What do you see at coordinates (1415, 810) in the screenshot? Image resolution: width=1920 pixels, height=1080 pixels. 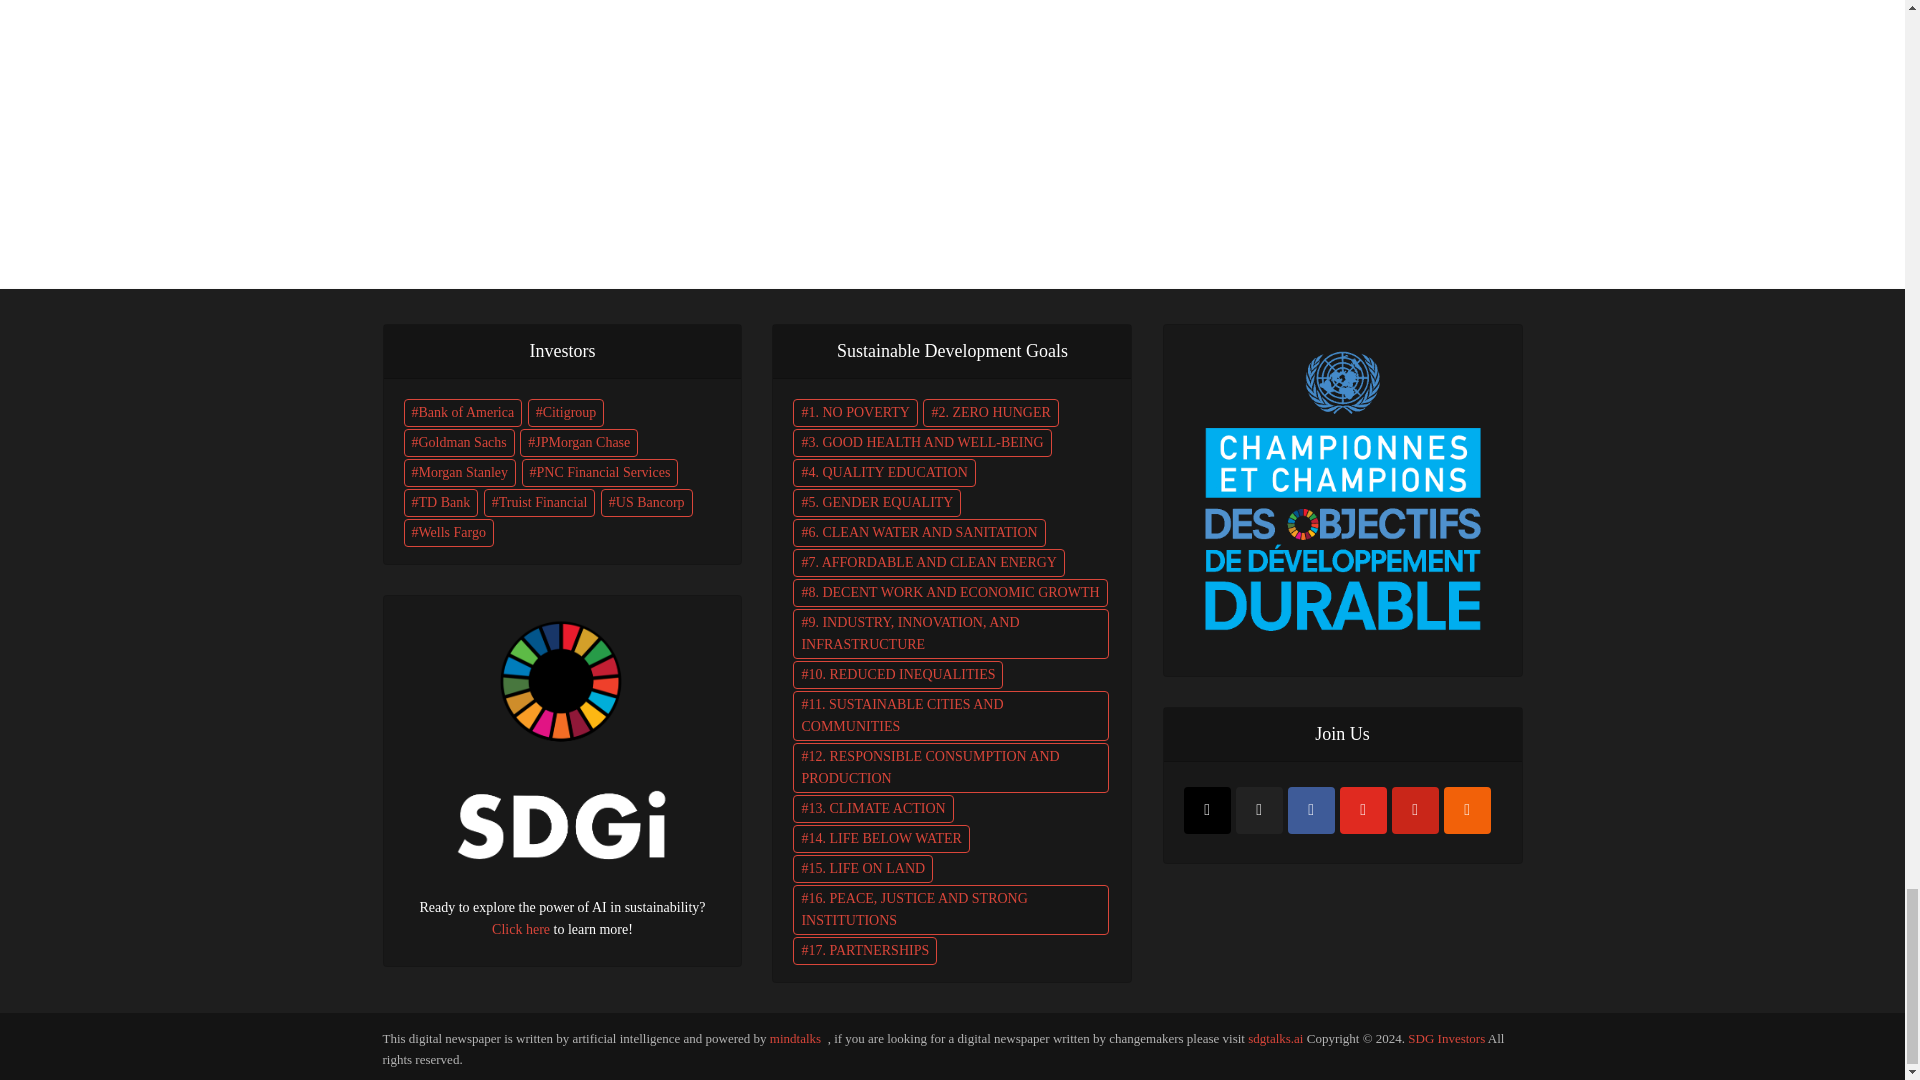 I see `Pinterest` at bounding box center [1415, 810].